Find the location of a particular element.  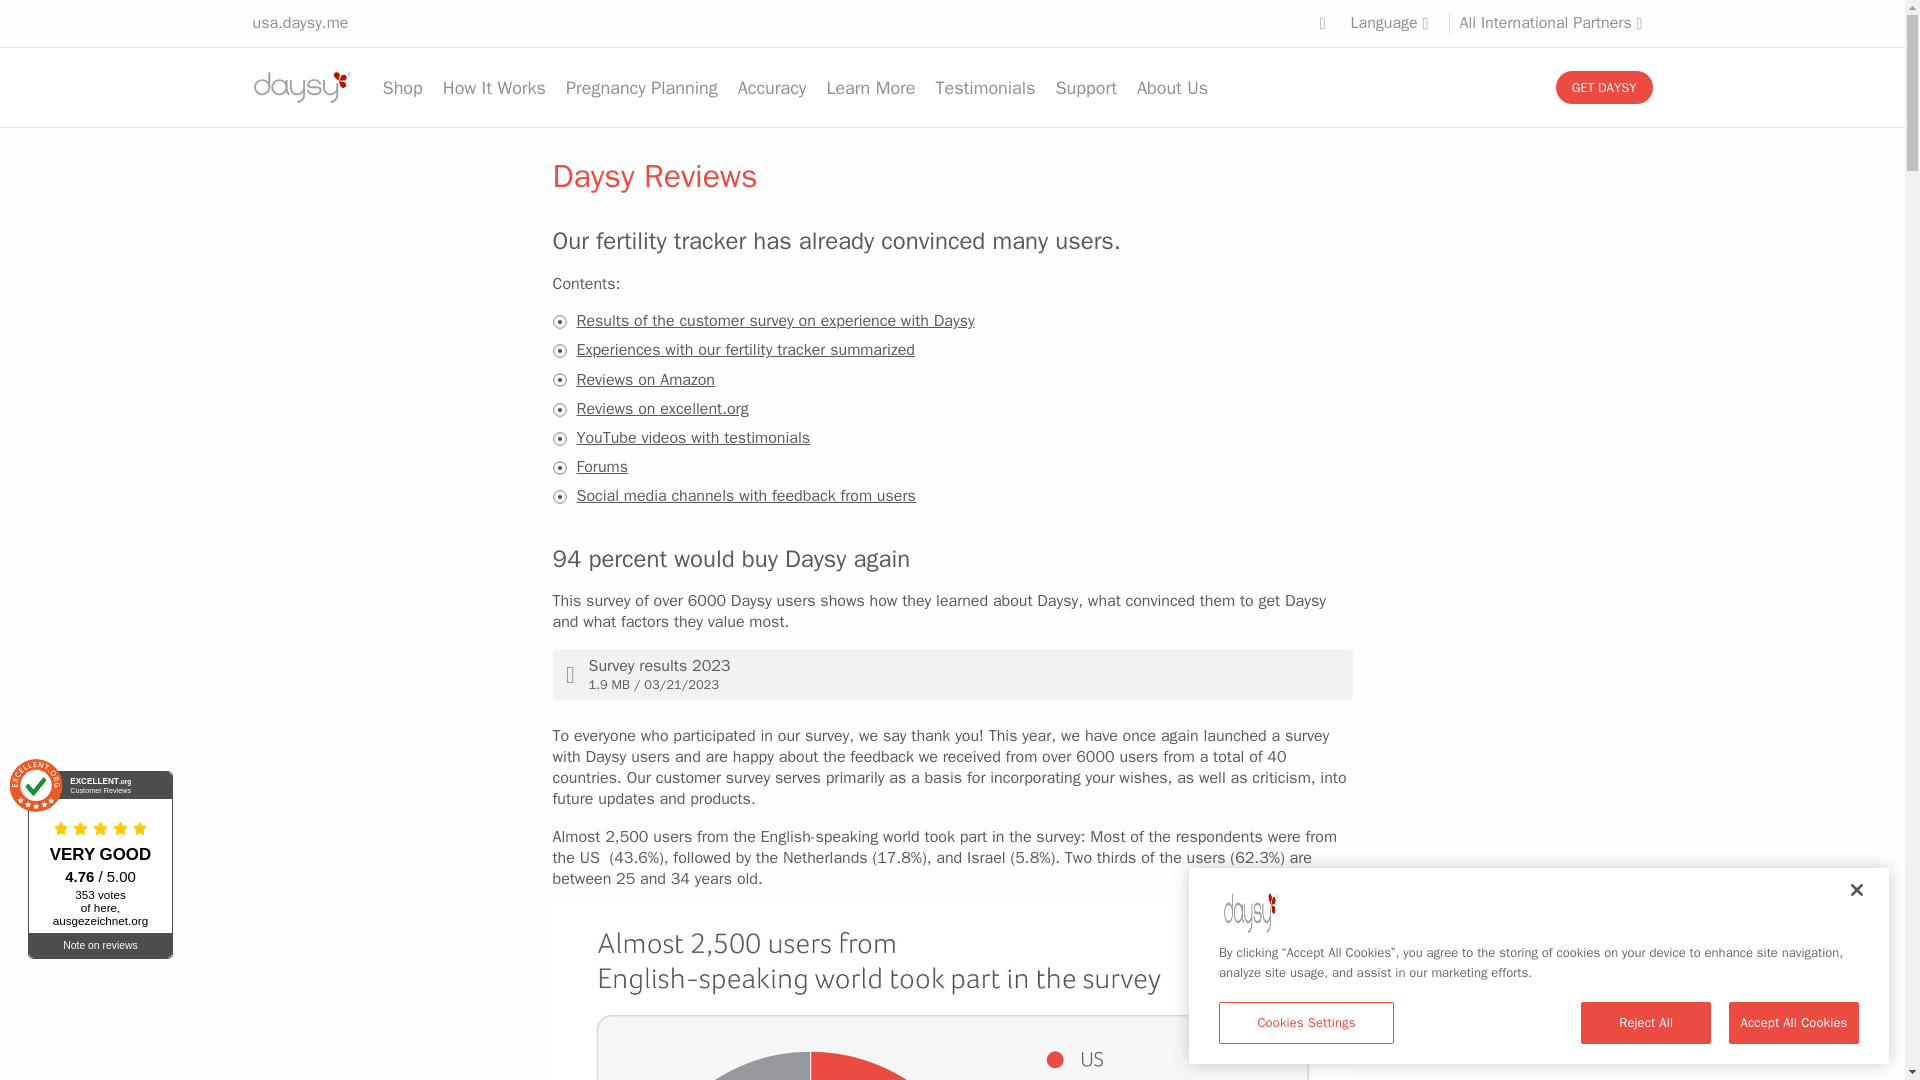

Shop is located at coordinates (402, 88).